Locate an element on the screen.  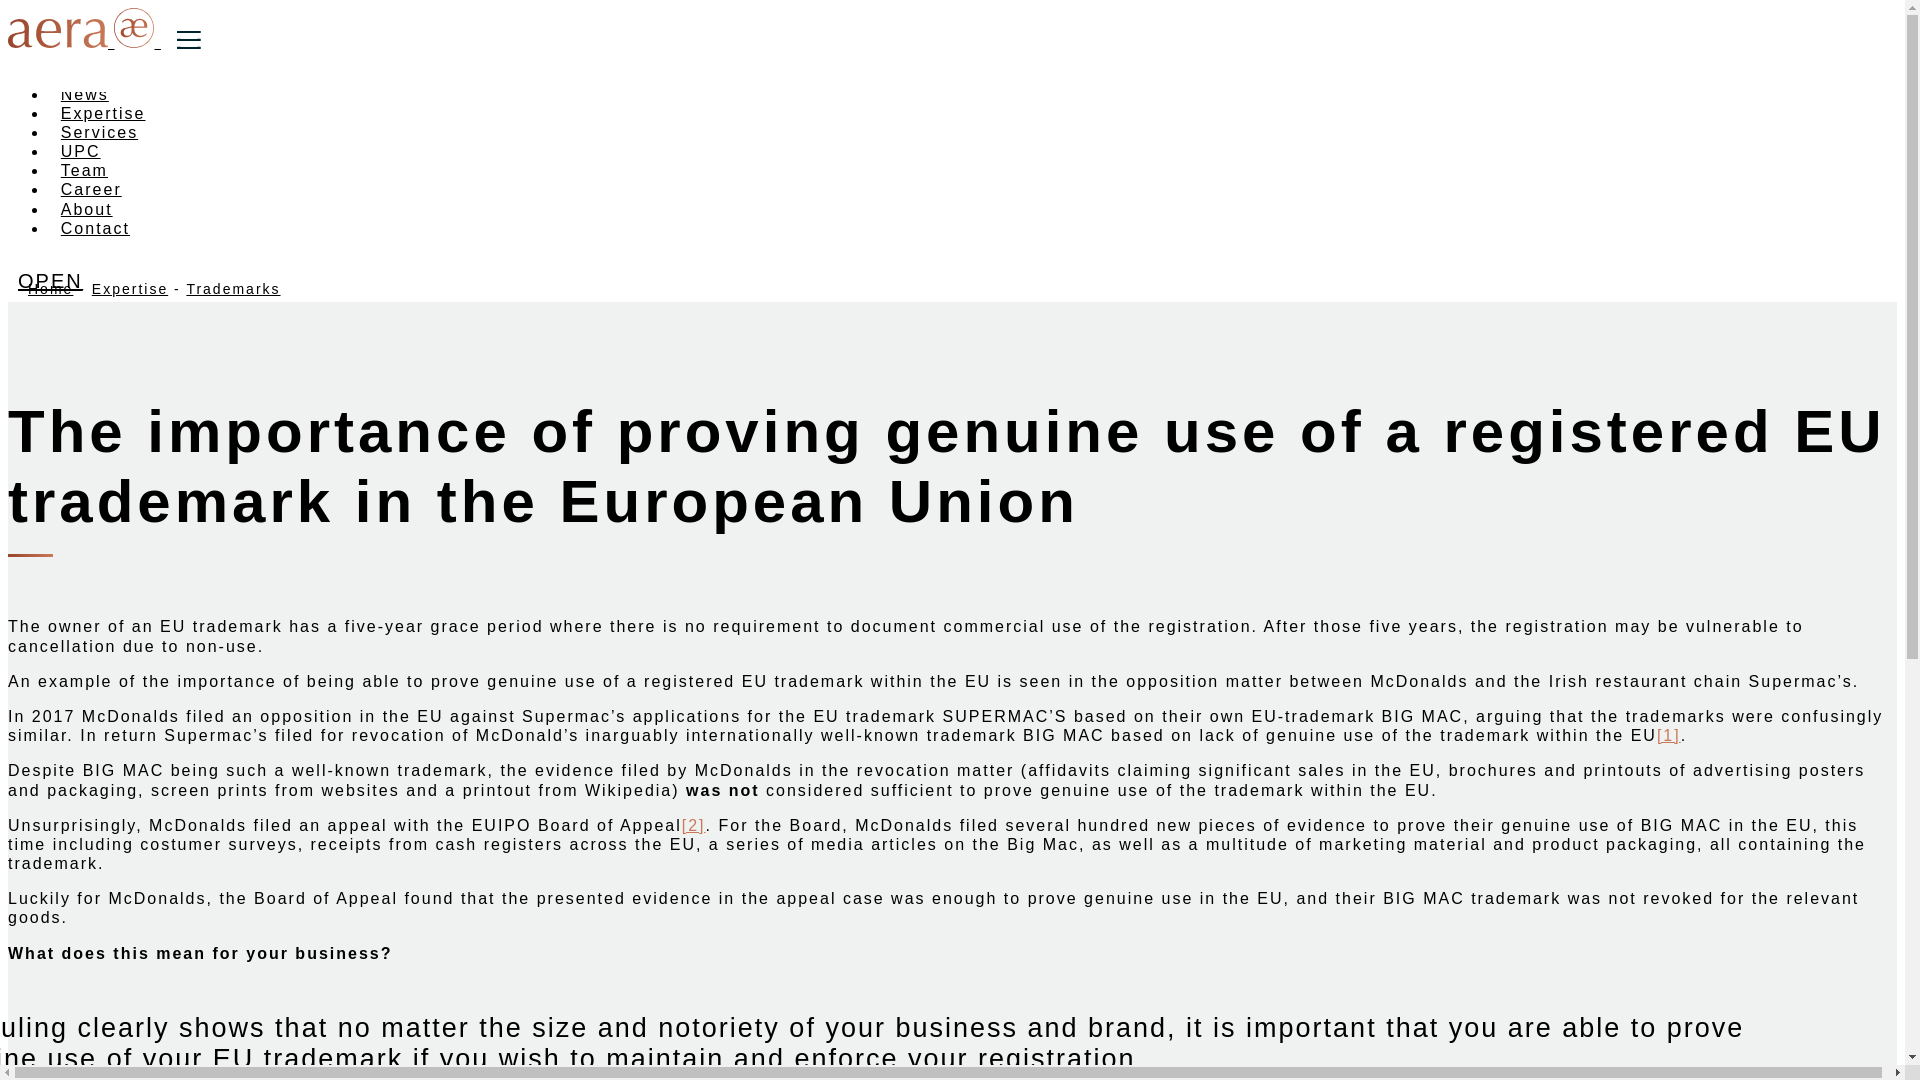
Expertise is located at coordinates (102, 113).